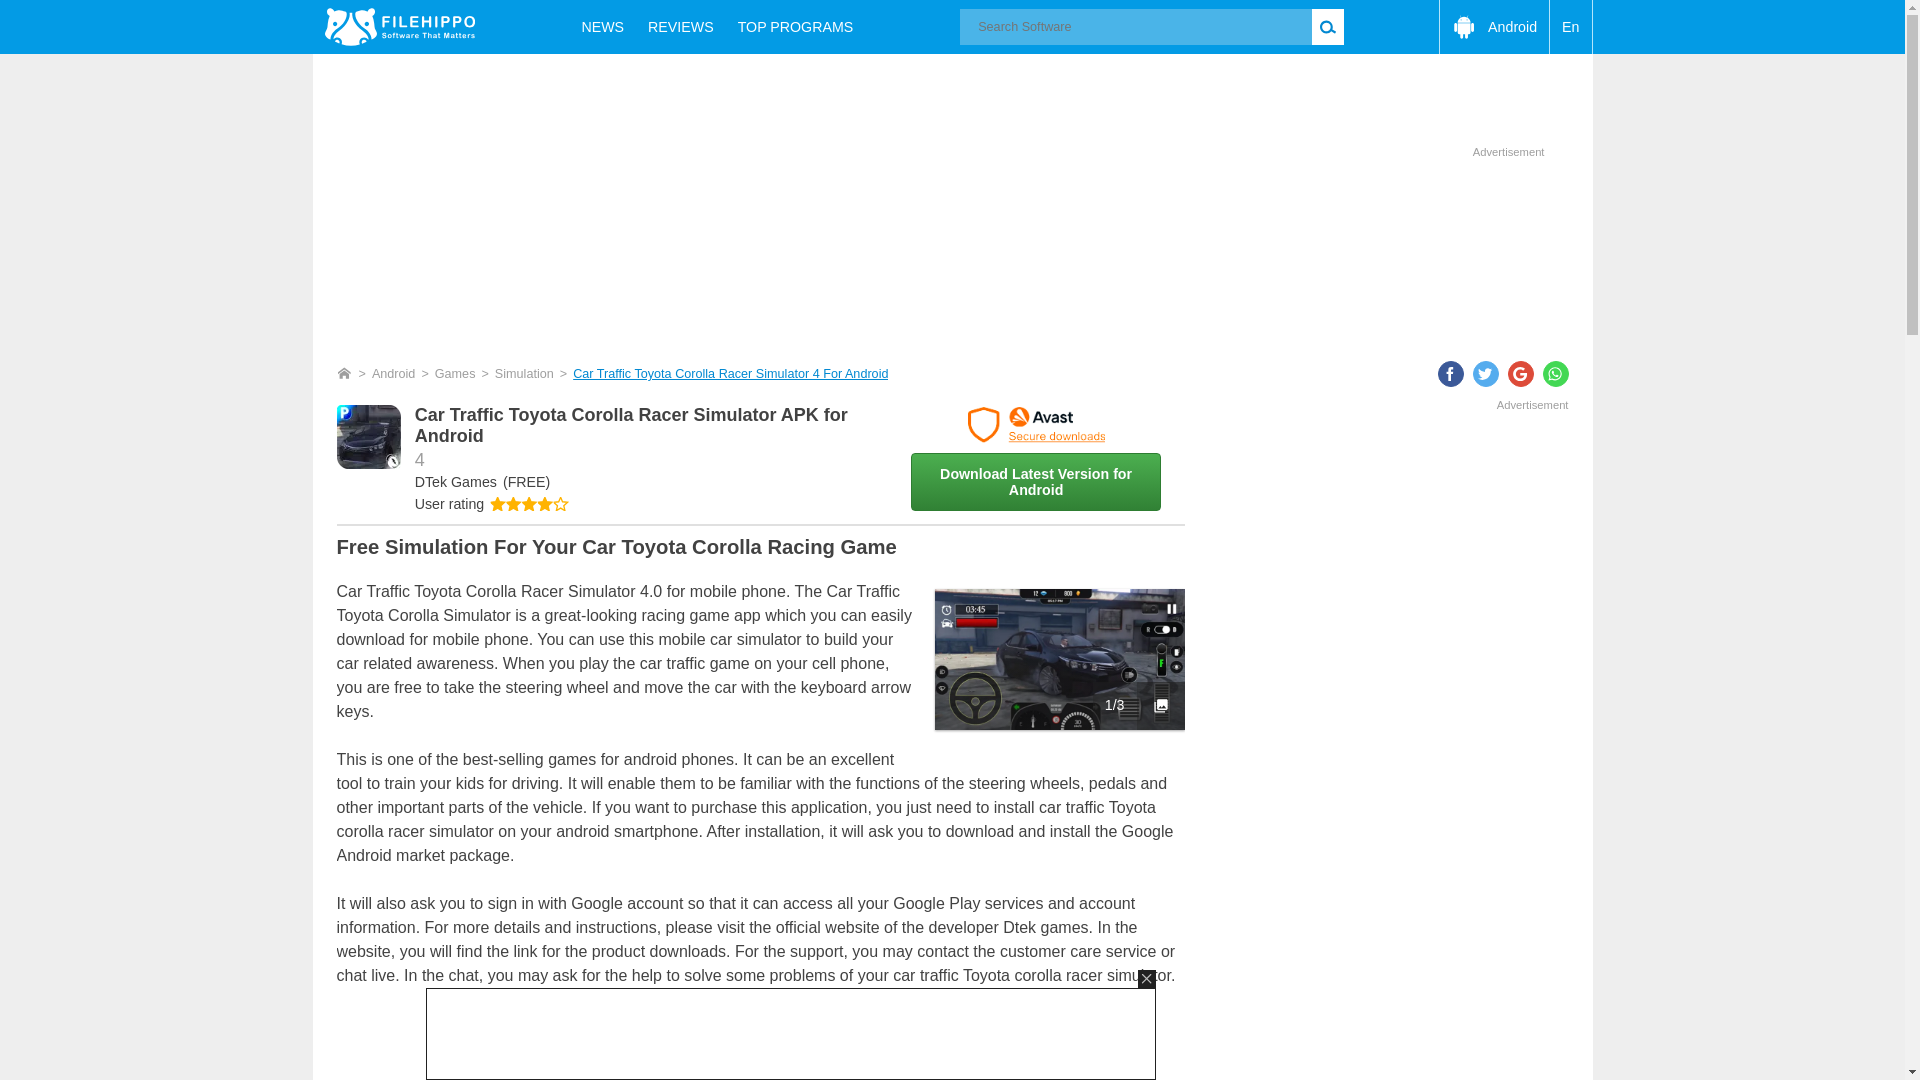  I want to click on NEWS, so click(602, 26).